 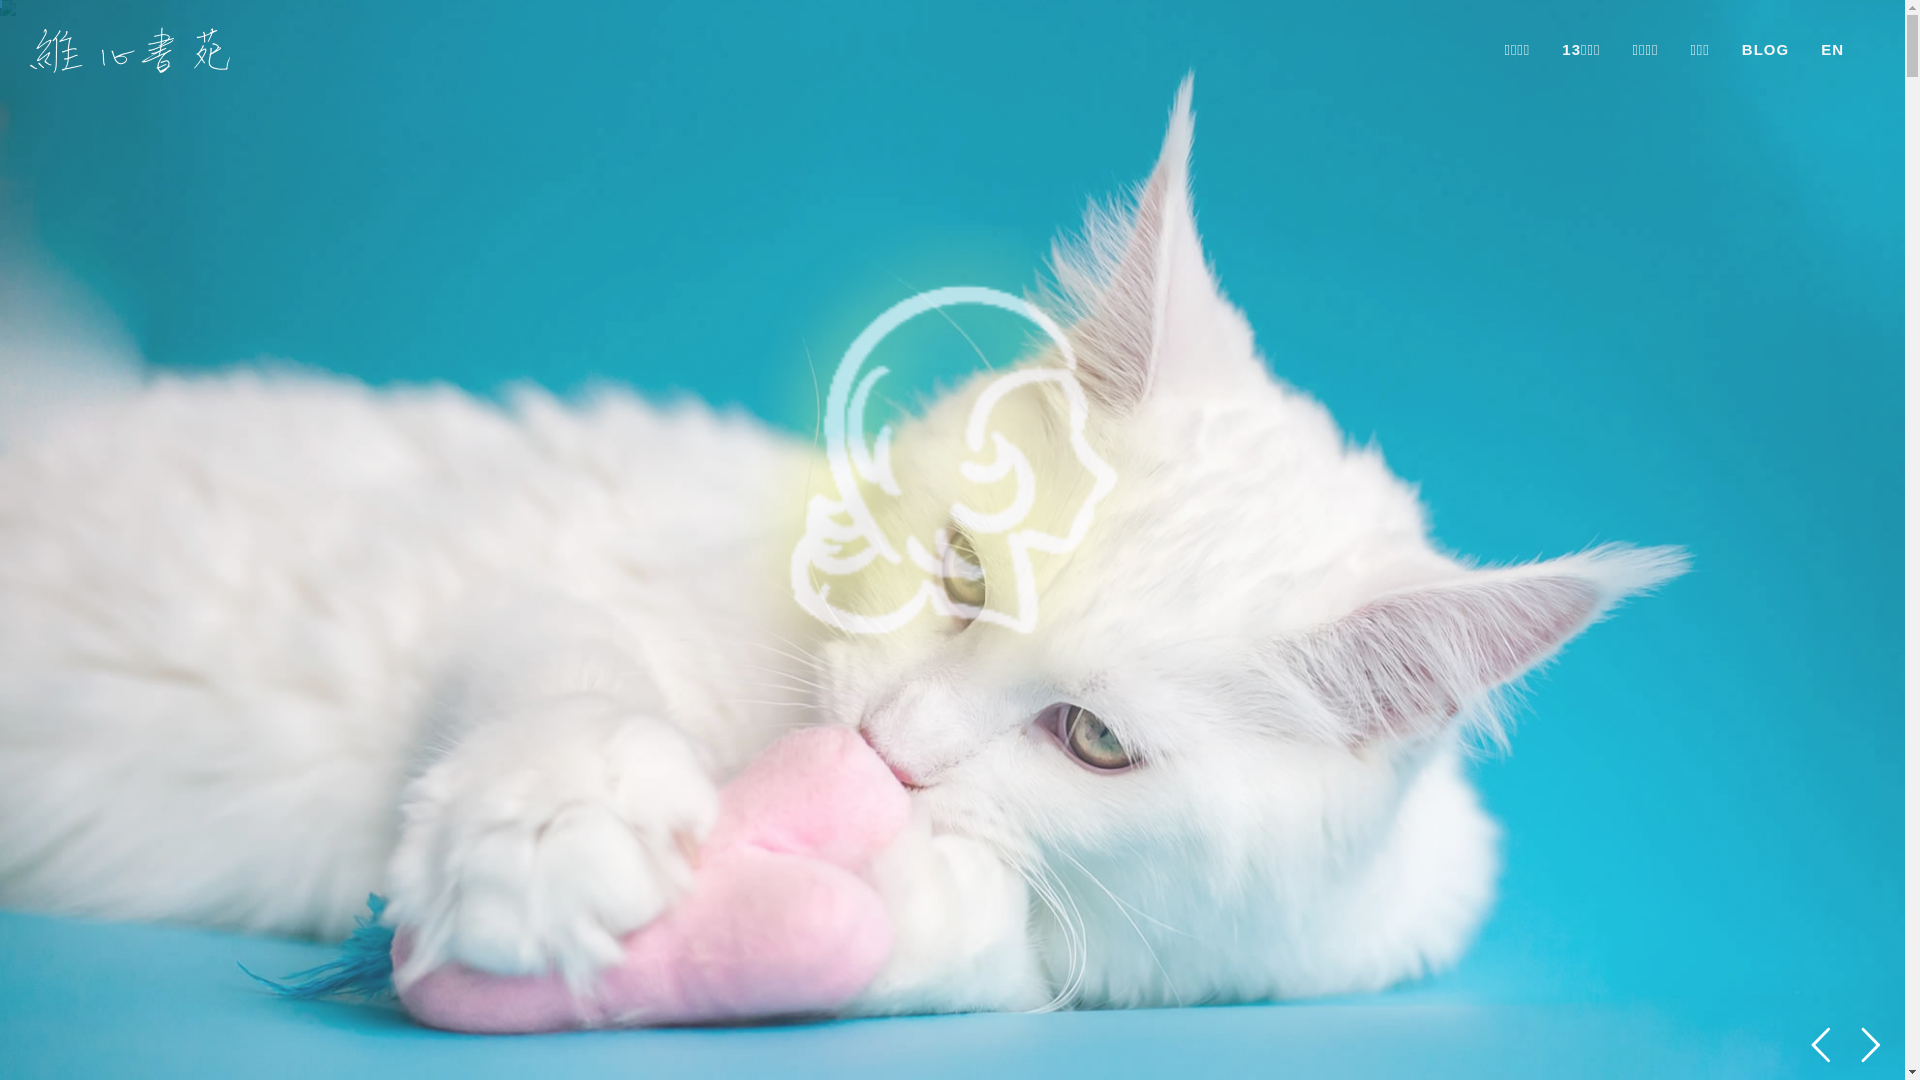 I want to click on BLOG, so click(x=1766, y=50).